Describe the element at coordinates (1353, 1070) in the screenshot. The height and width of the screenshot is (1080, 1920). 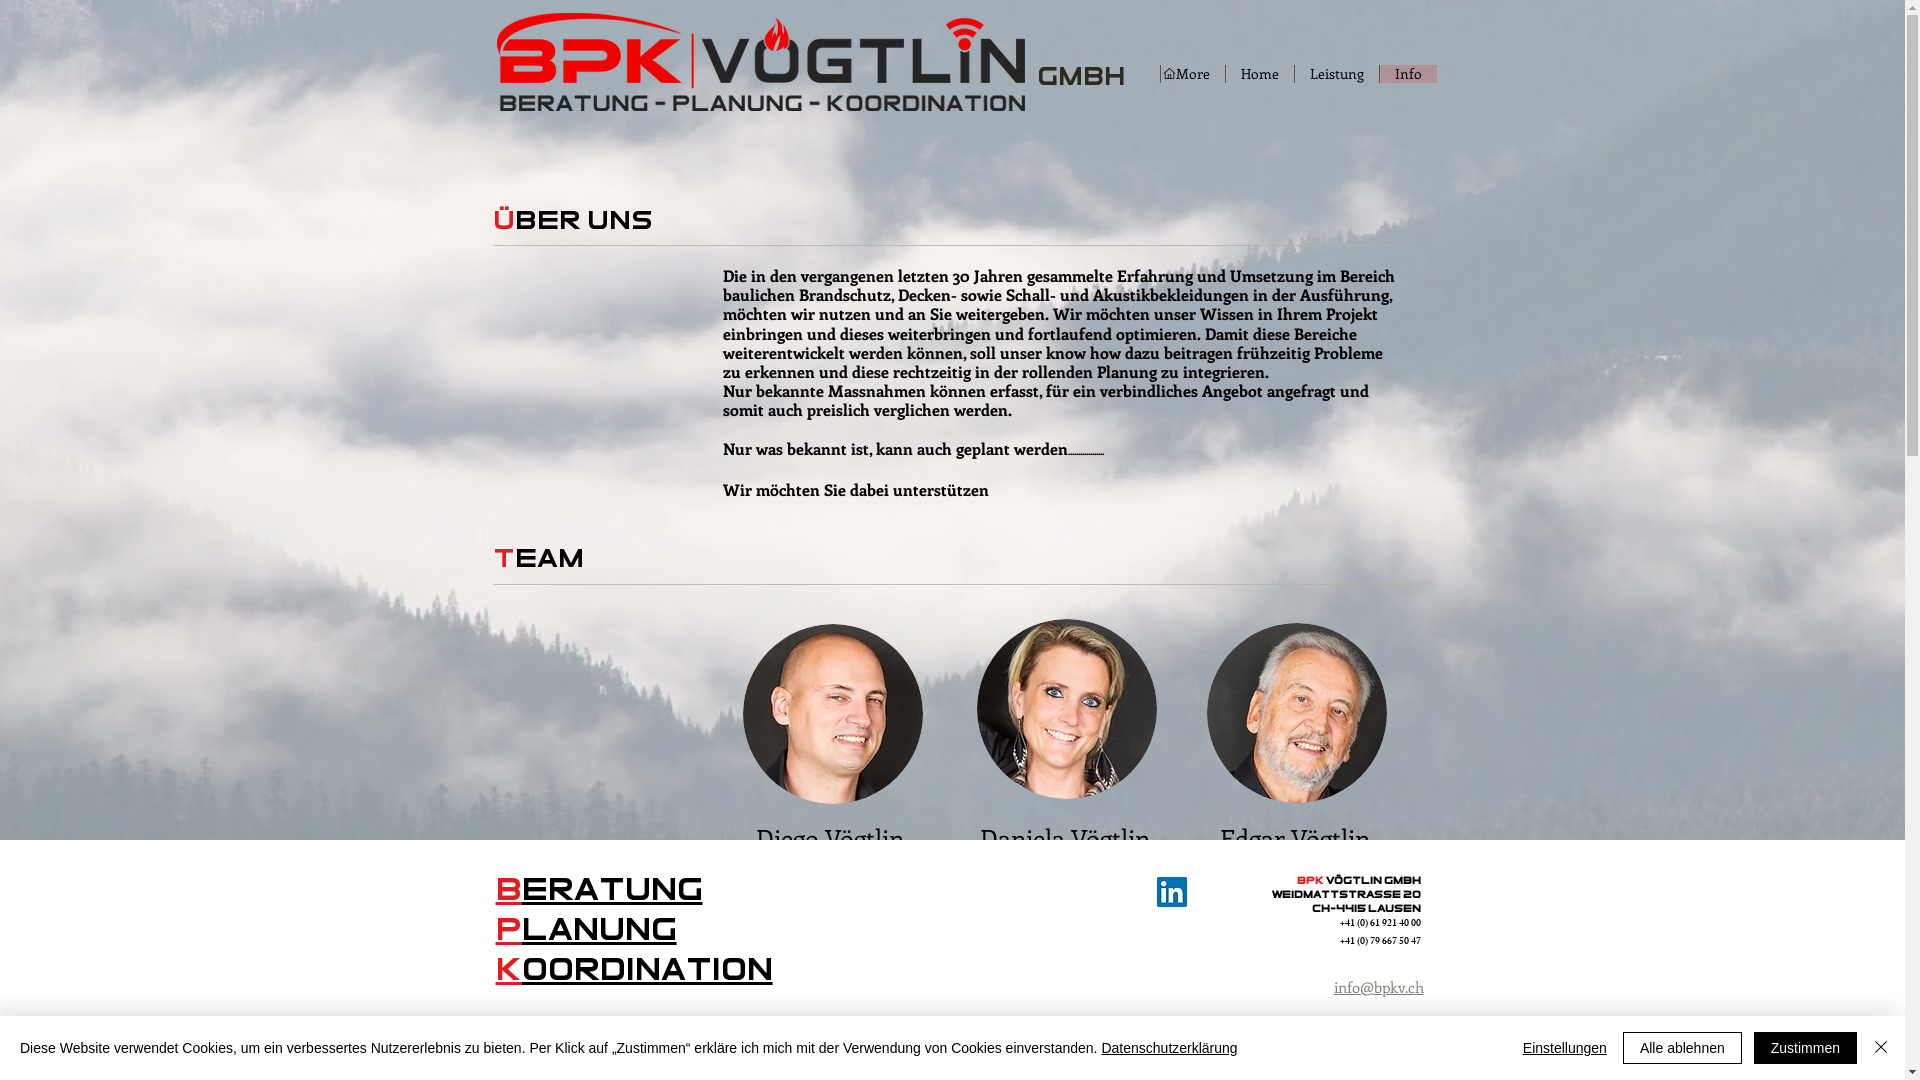
I see `Datenschutzrichtlinie` at that location.